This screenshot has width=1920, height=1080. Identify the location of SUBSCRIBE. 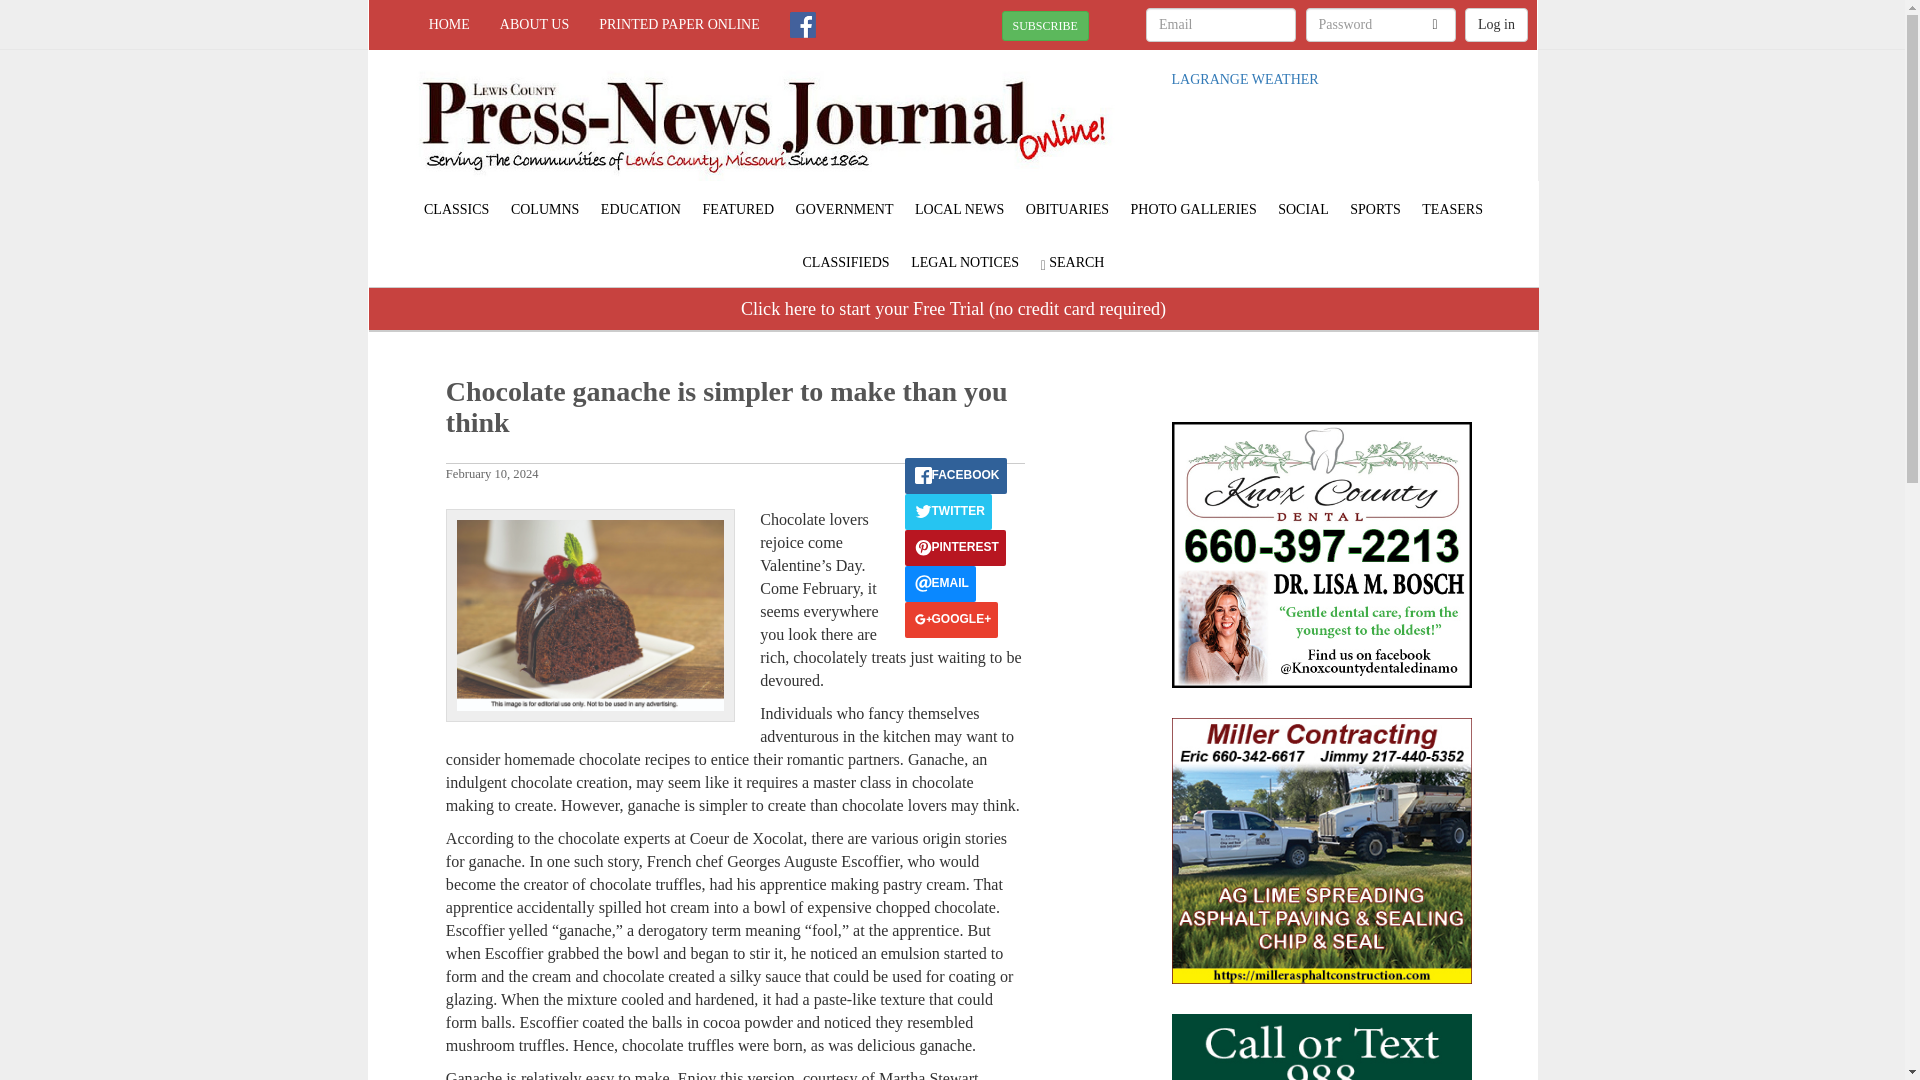
(1045, 26).